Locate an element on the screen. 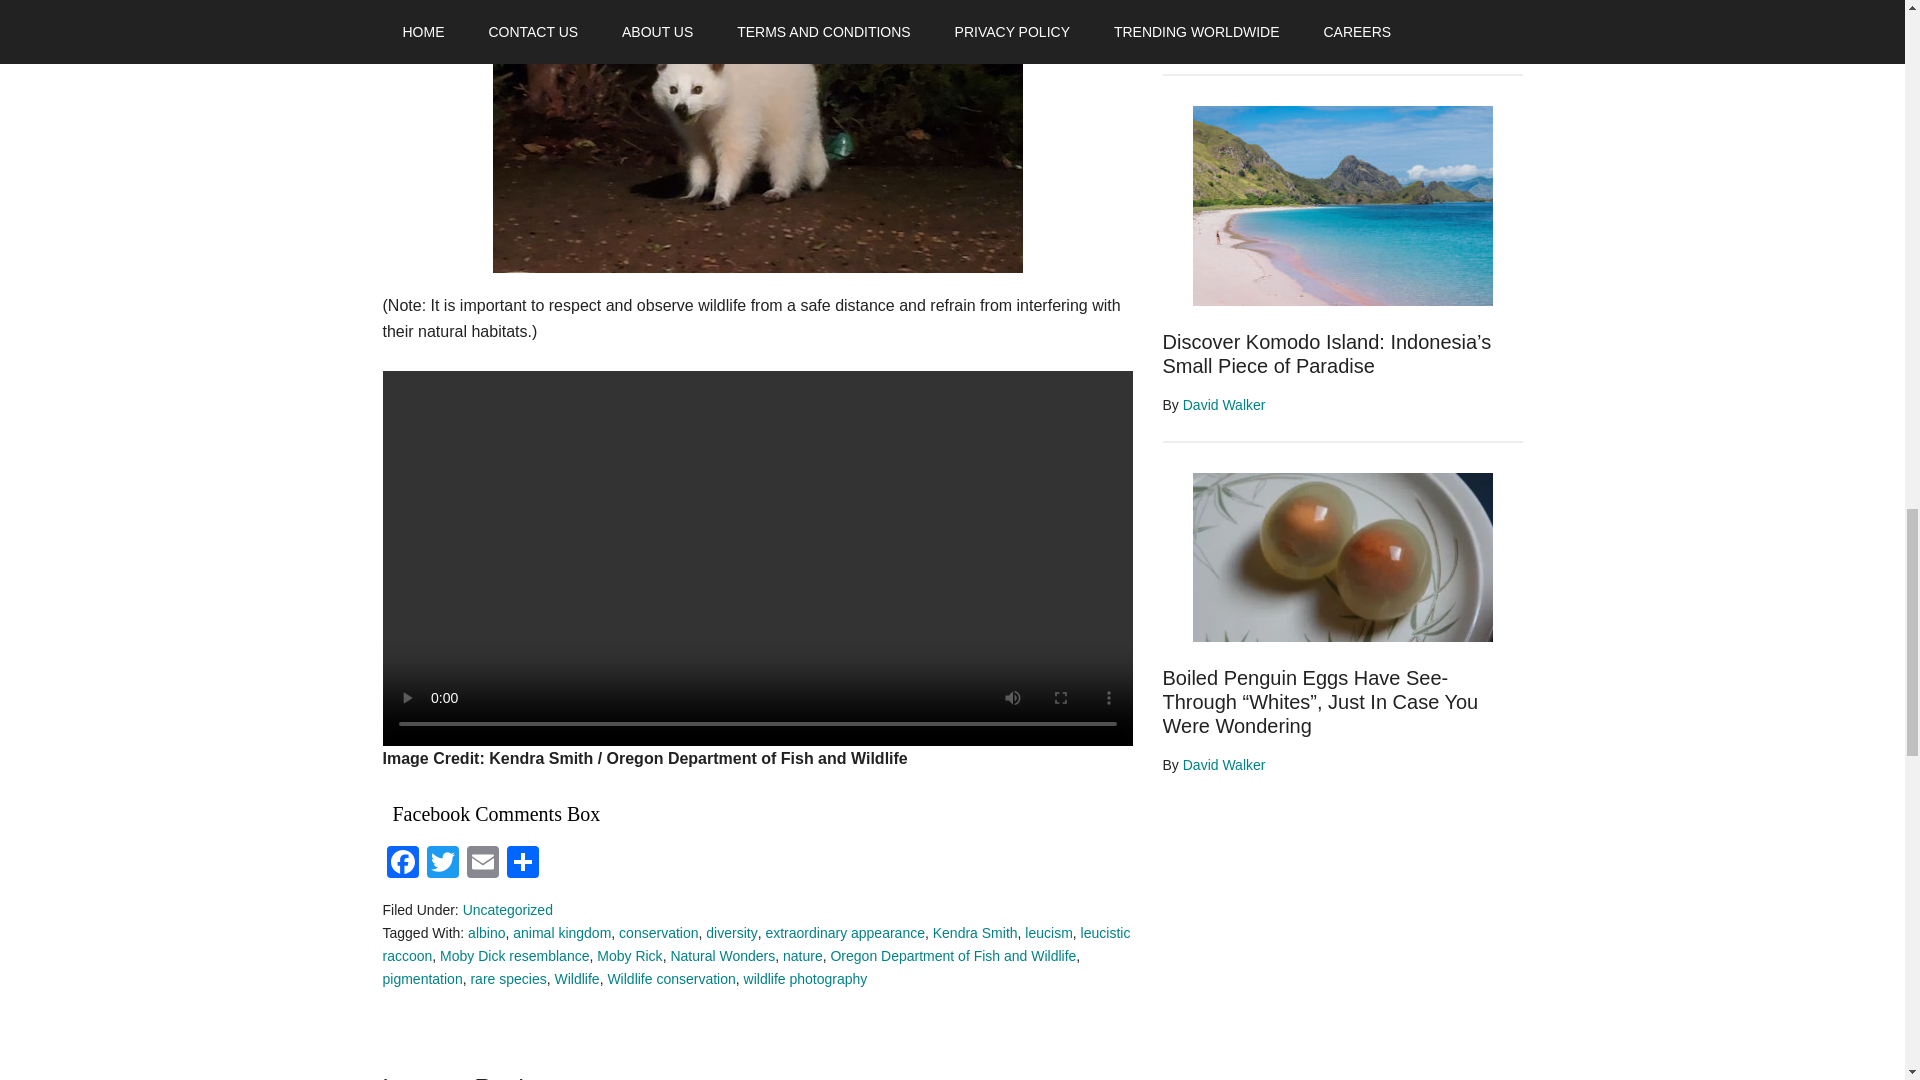 This screenshot has width=1920, height=1080. Uncategorized is located at coordinates (507, 910).